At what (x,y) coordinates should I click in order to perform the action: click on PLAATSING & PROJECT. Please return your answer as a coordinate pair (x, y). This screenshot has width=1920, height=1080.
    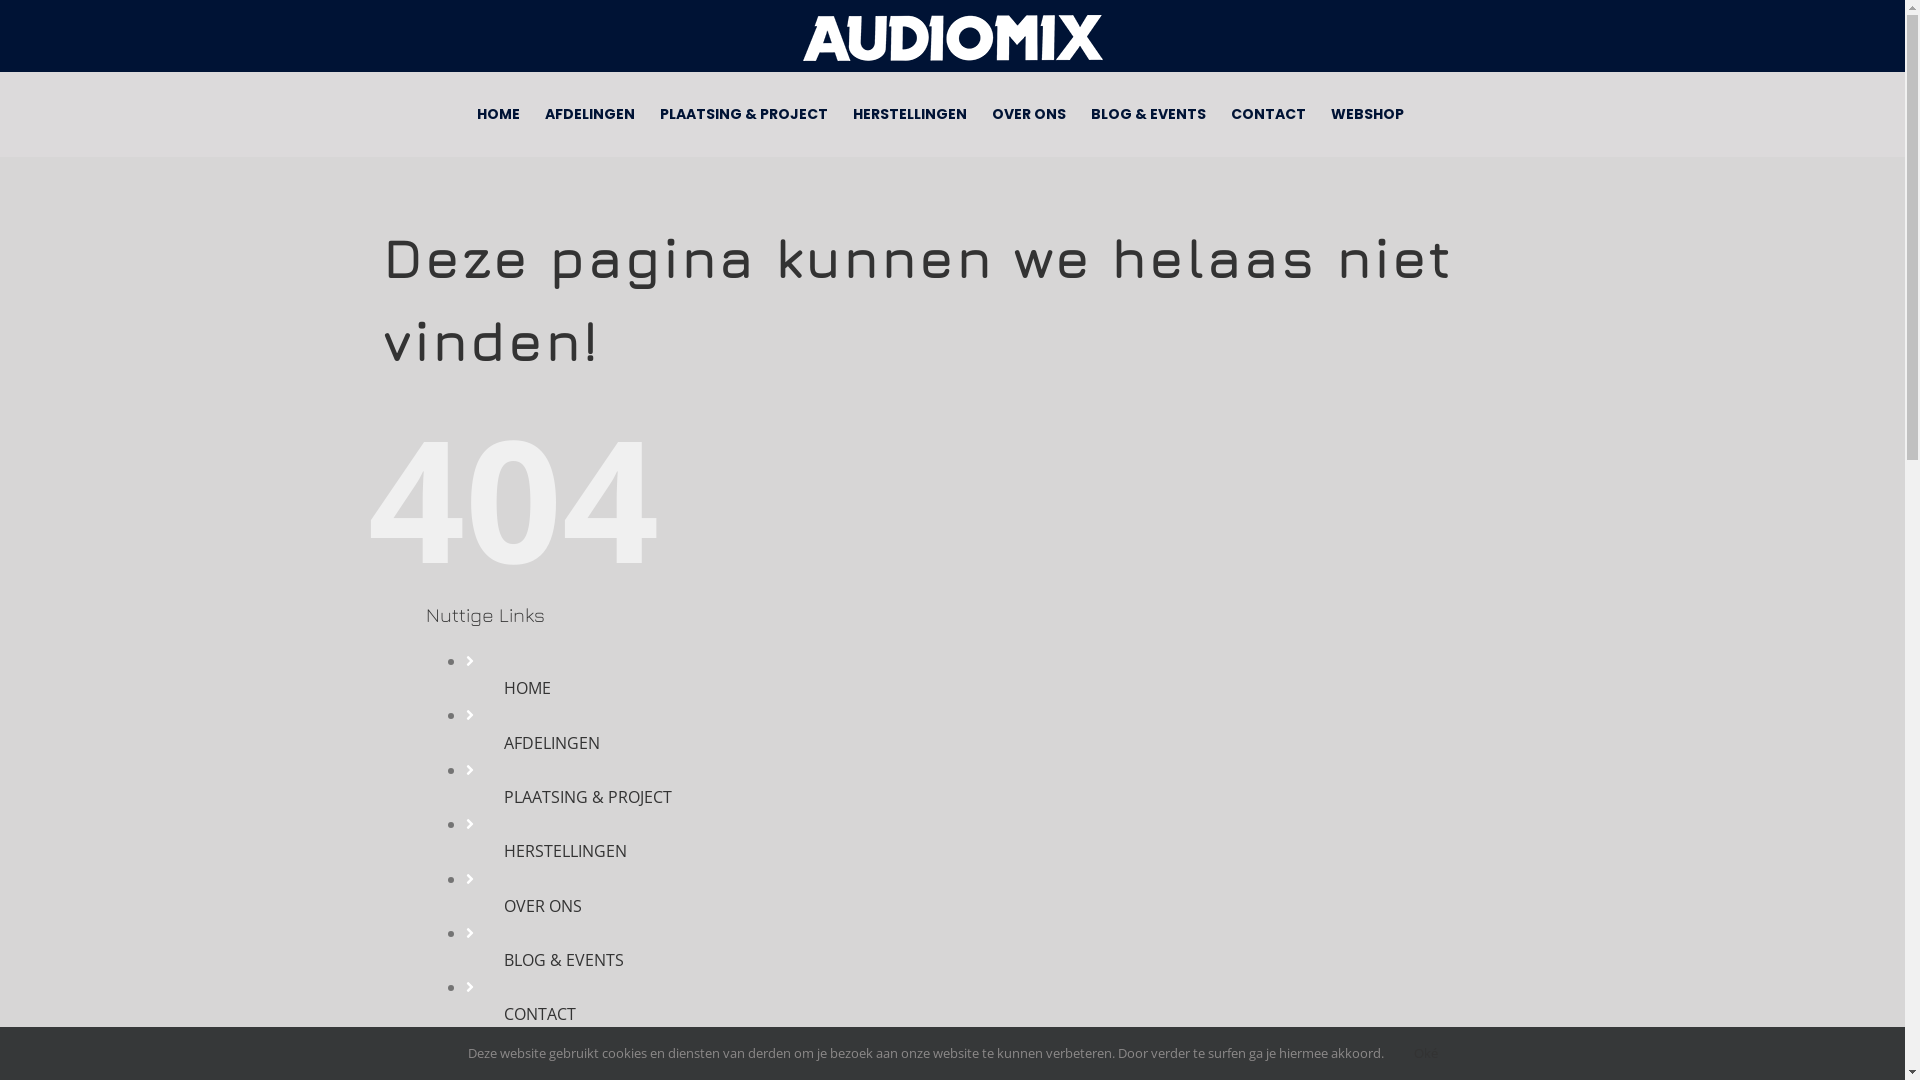
    Looking at the image, I should click on (744, 114).